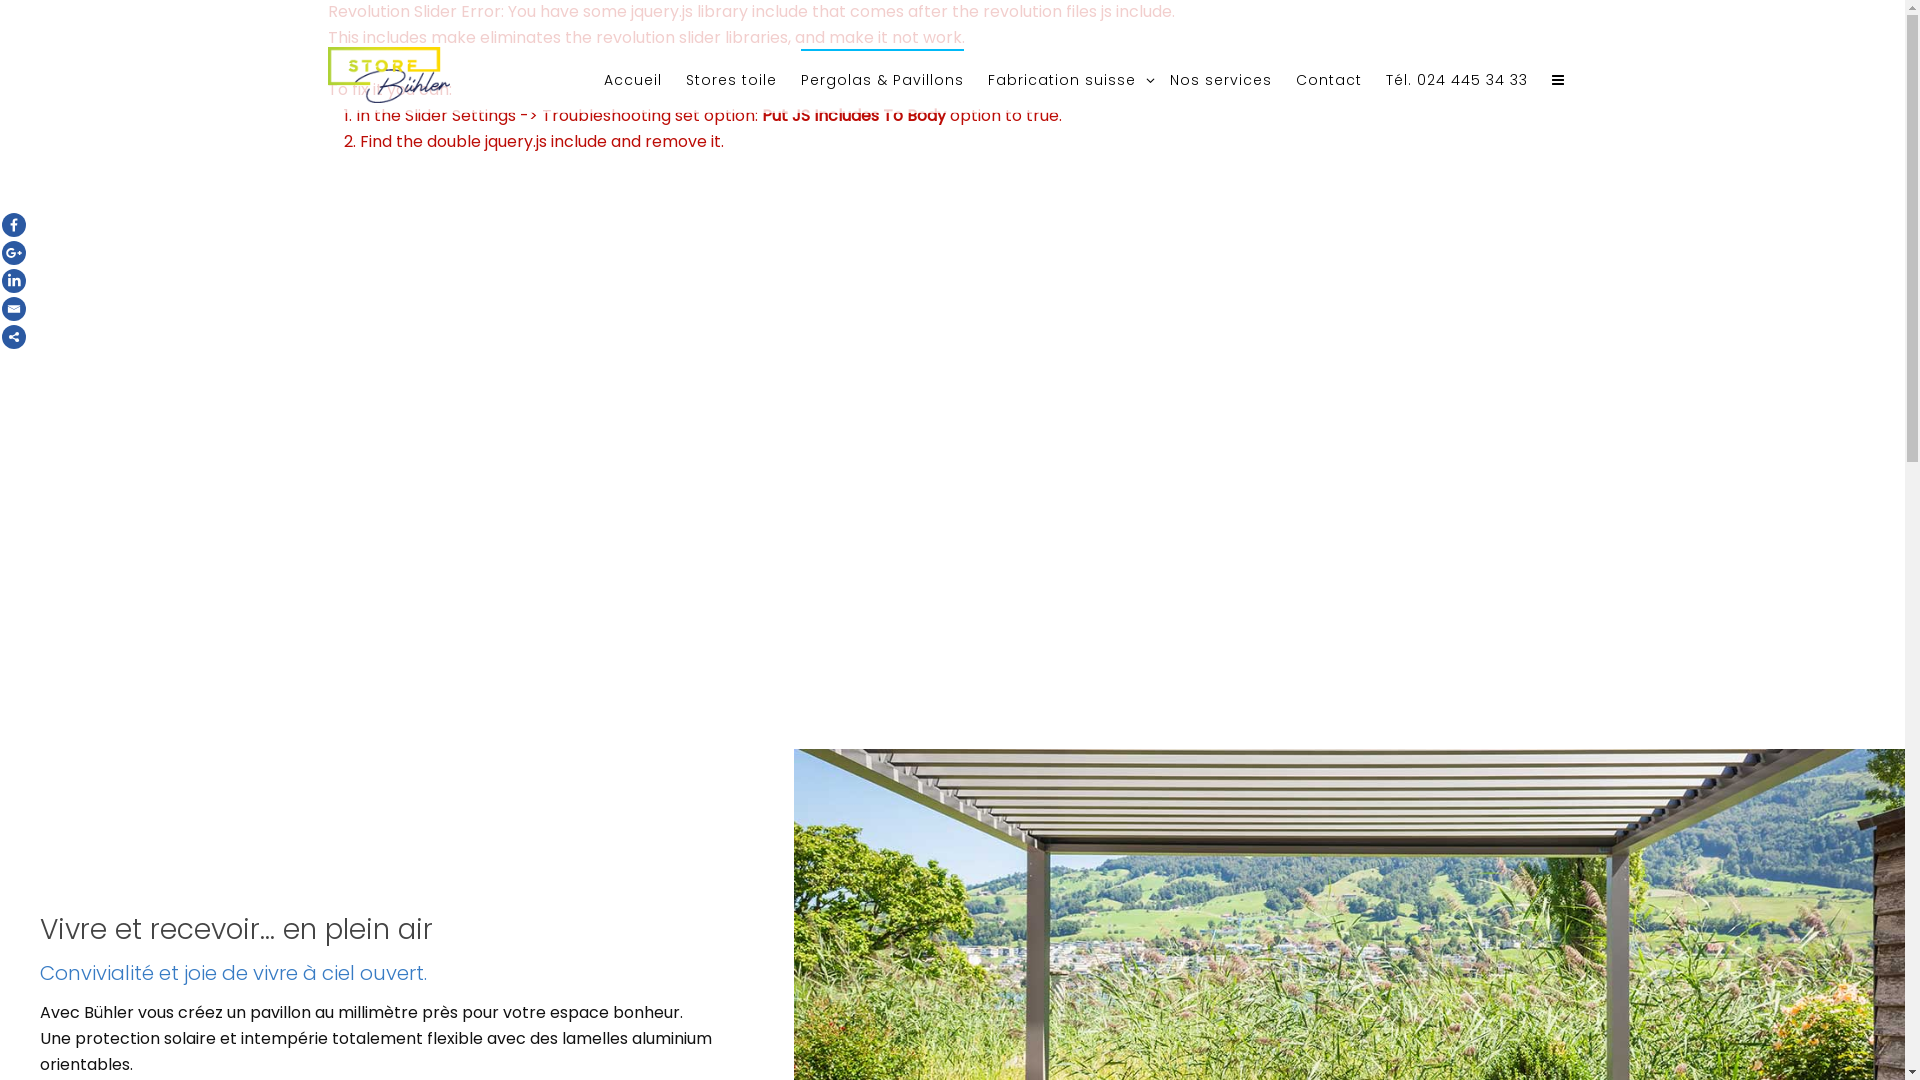 This screenshot has height=1080, width=1920. I want to click on Google plus, so click(14, 253).